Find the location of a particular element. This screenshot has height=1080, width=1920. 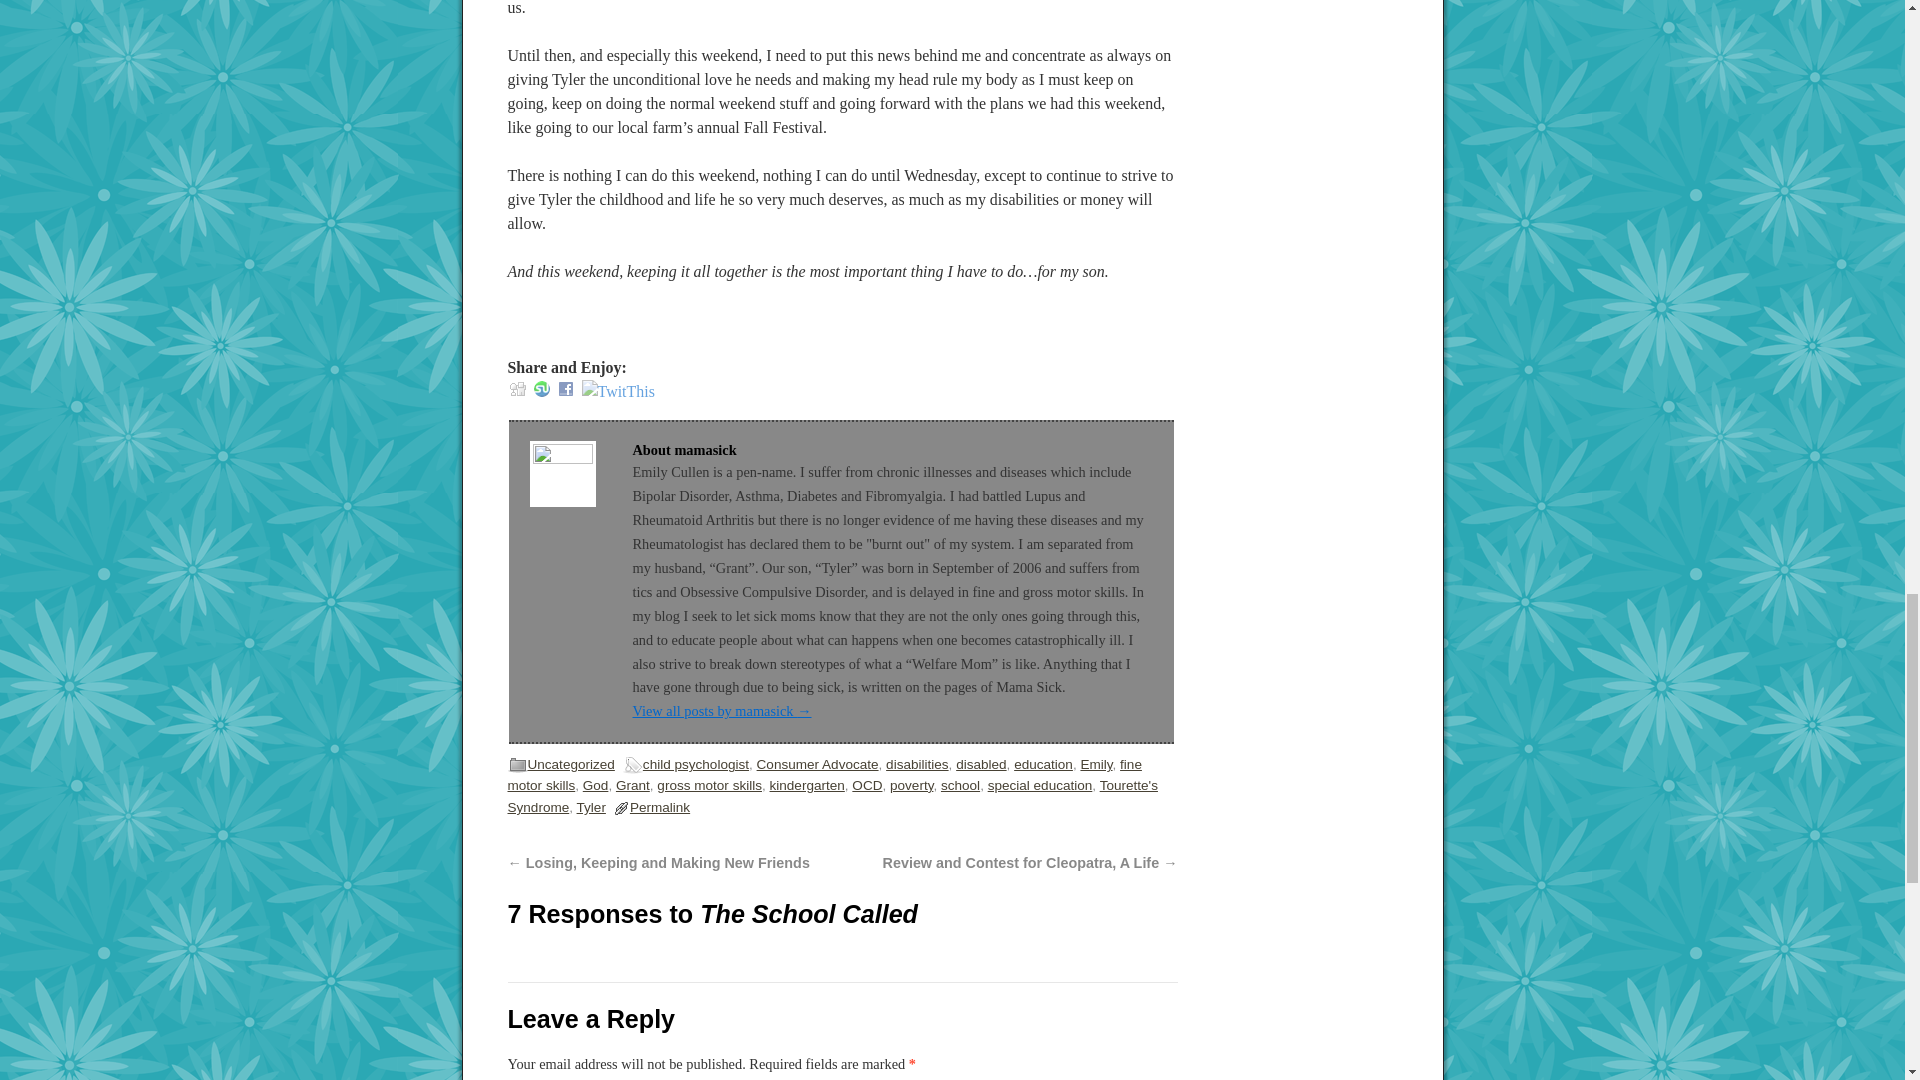

disabled is located at coordinates (981, 764).